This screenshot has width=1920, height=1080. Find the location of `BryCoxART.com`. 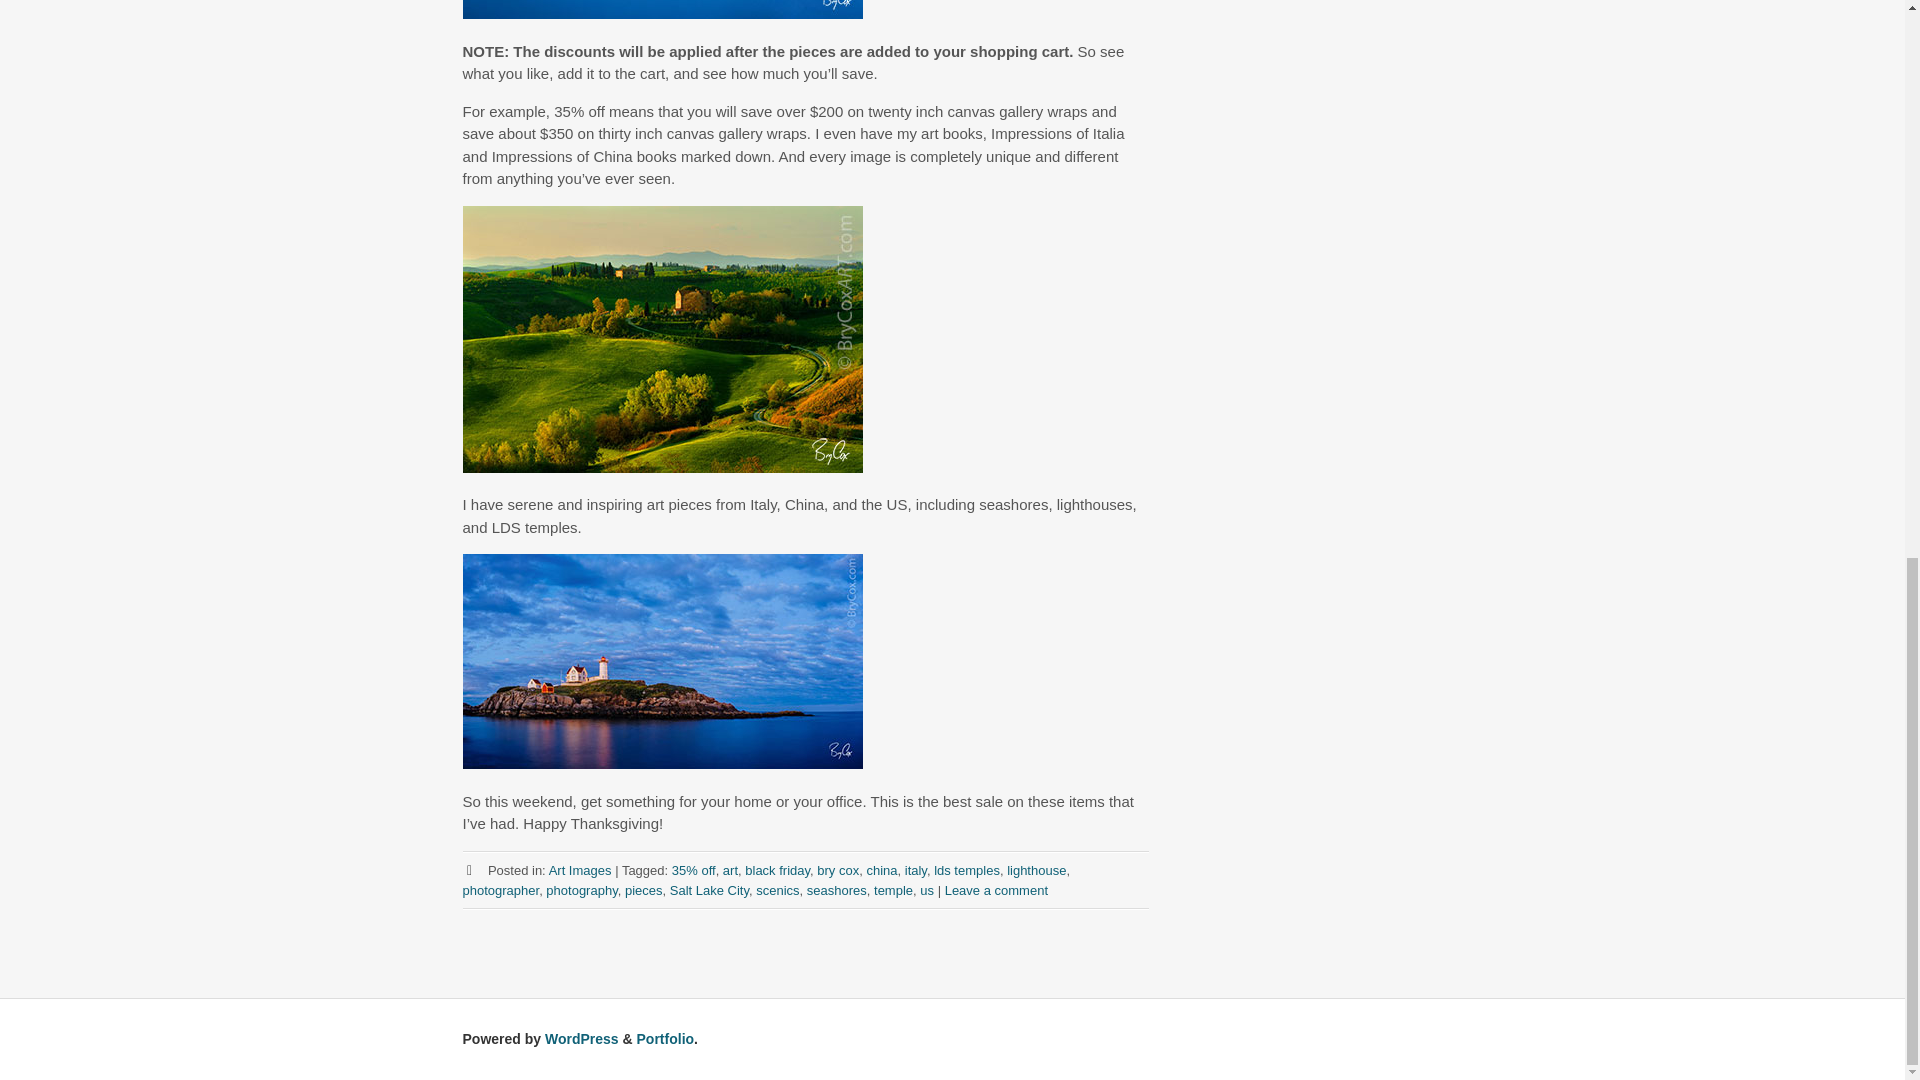

BryCoxART.com is located at coordinates (662, 13).